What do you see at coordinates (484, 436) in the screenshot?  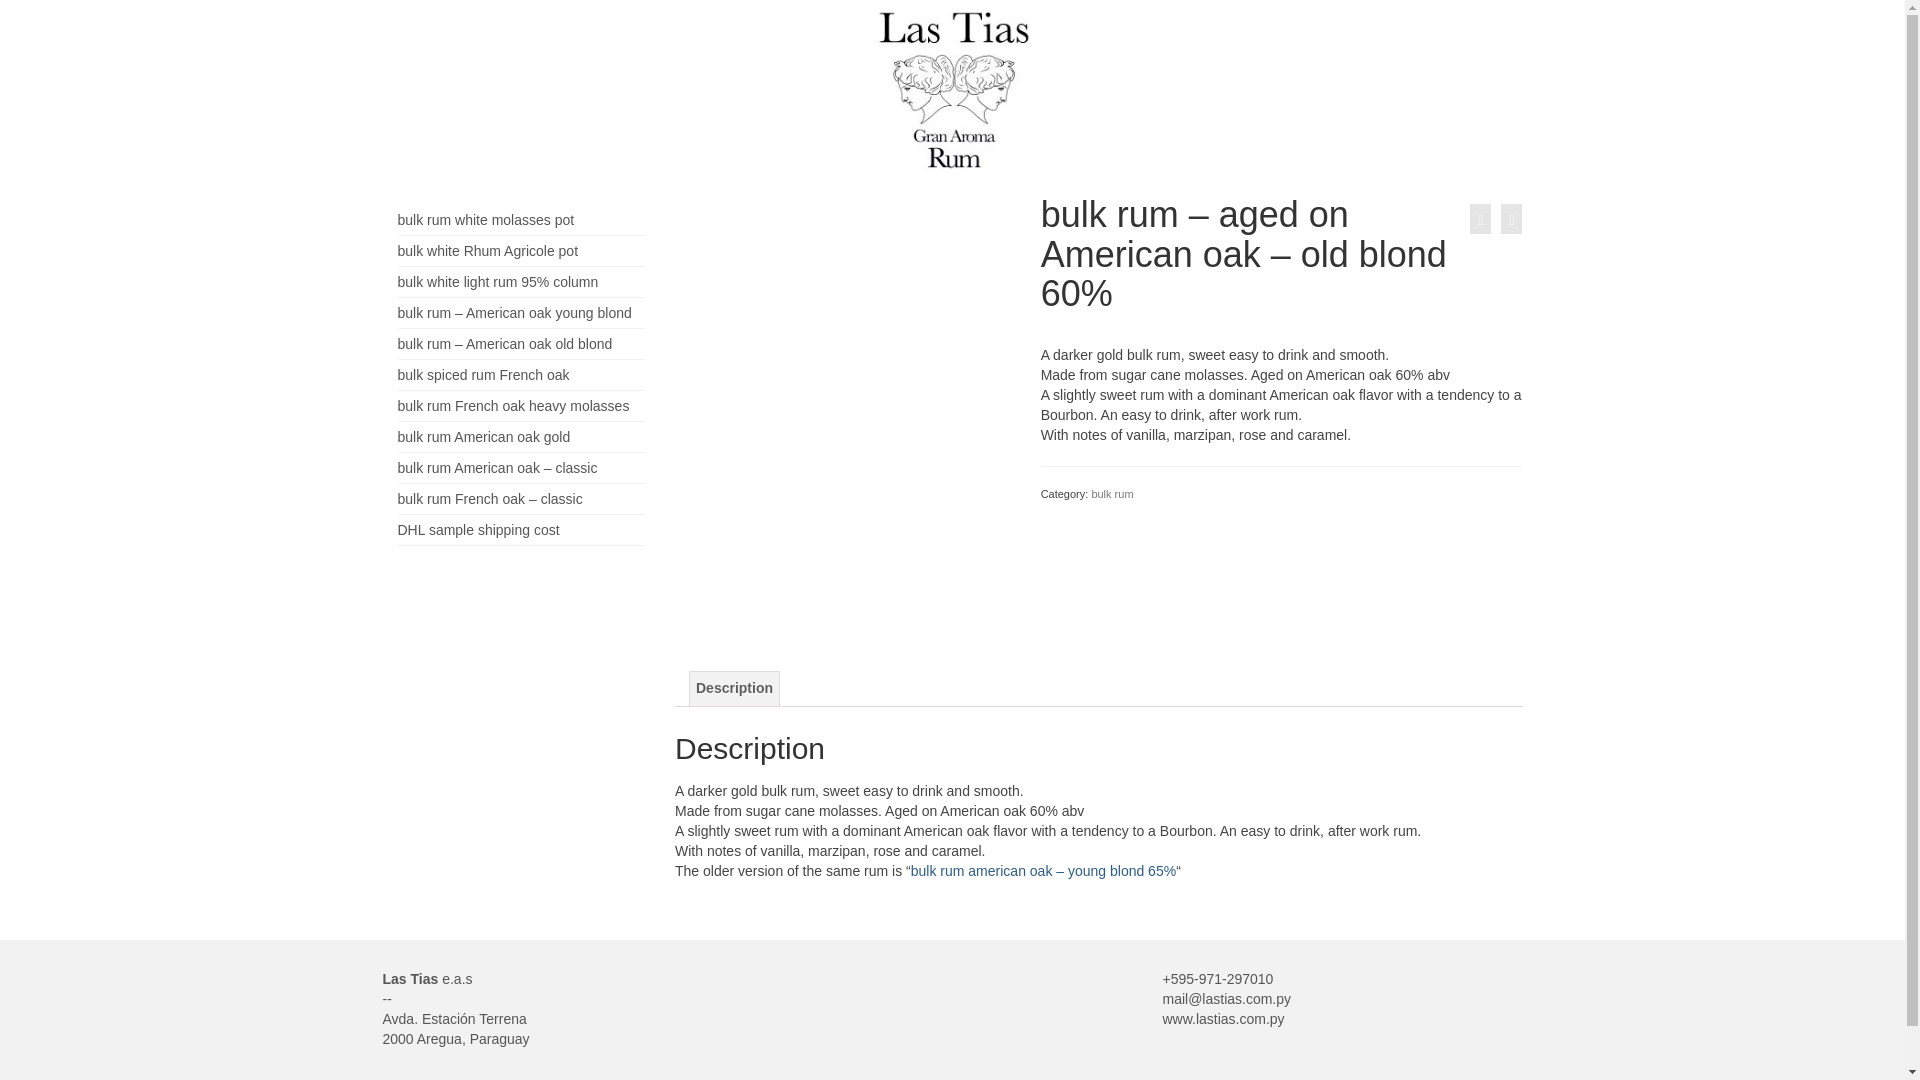 I see `bulk rum American oak gold` at bounding box center [484, 436].